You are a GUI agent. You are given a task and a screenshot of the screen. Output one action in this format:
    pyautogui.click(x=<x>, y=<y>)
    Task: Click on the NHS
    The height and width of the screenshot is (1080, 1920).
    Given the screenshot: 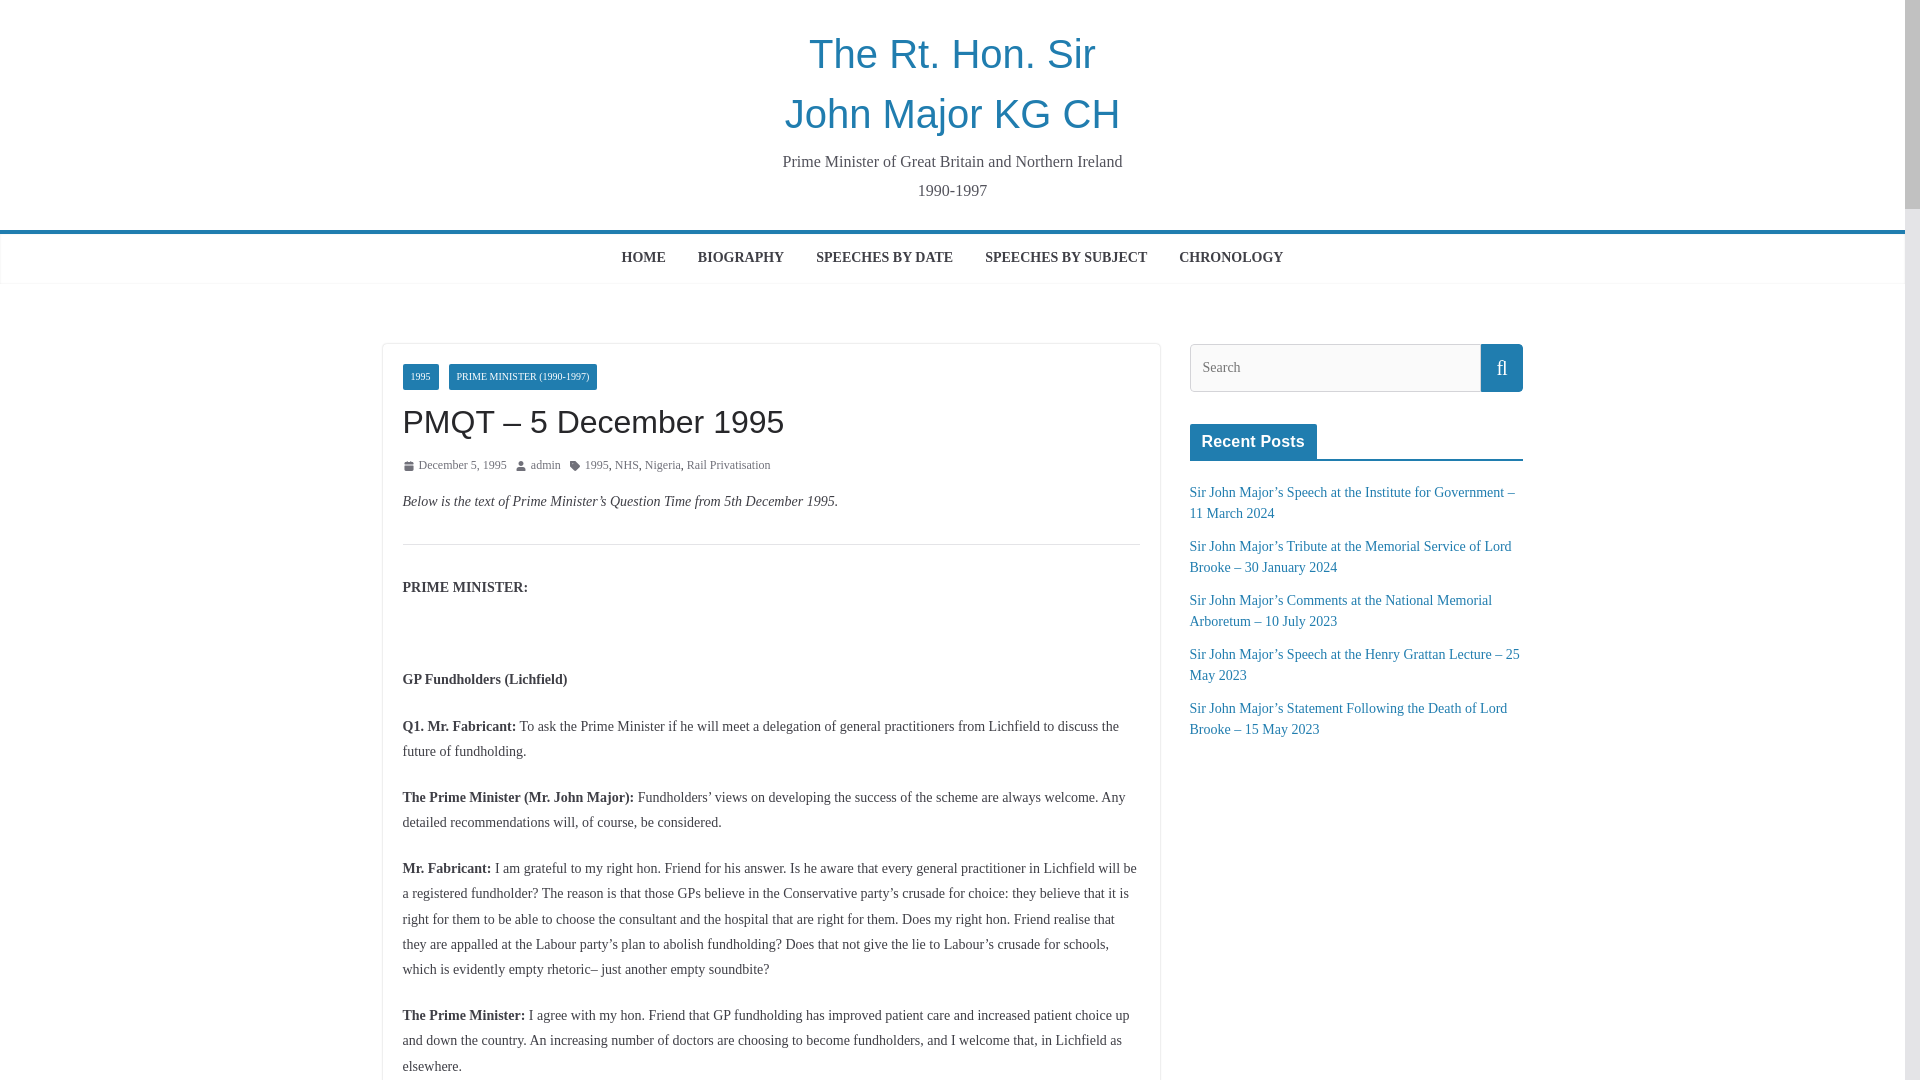 What is the action you would take?
    pyautogui.click(x=626, y=466)
    